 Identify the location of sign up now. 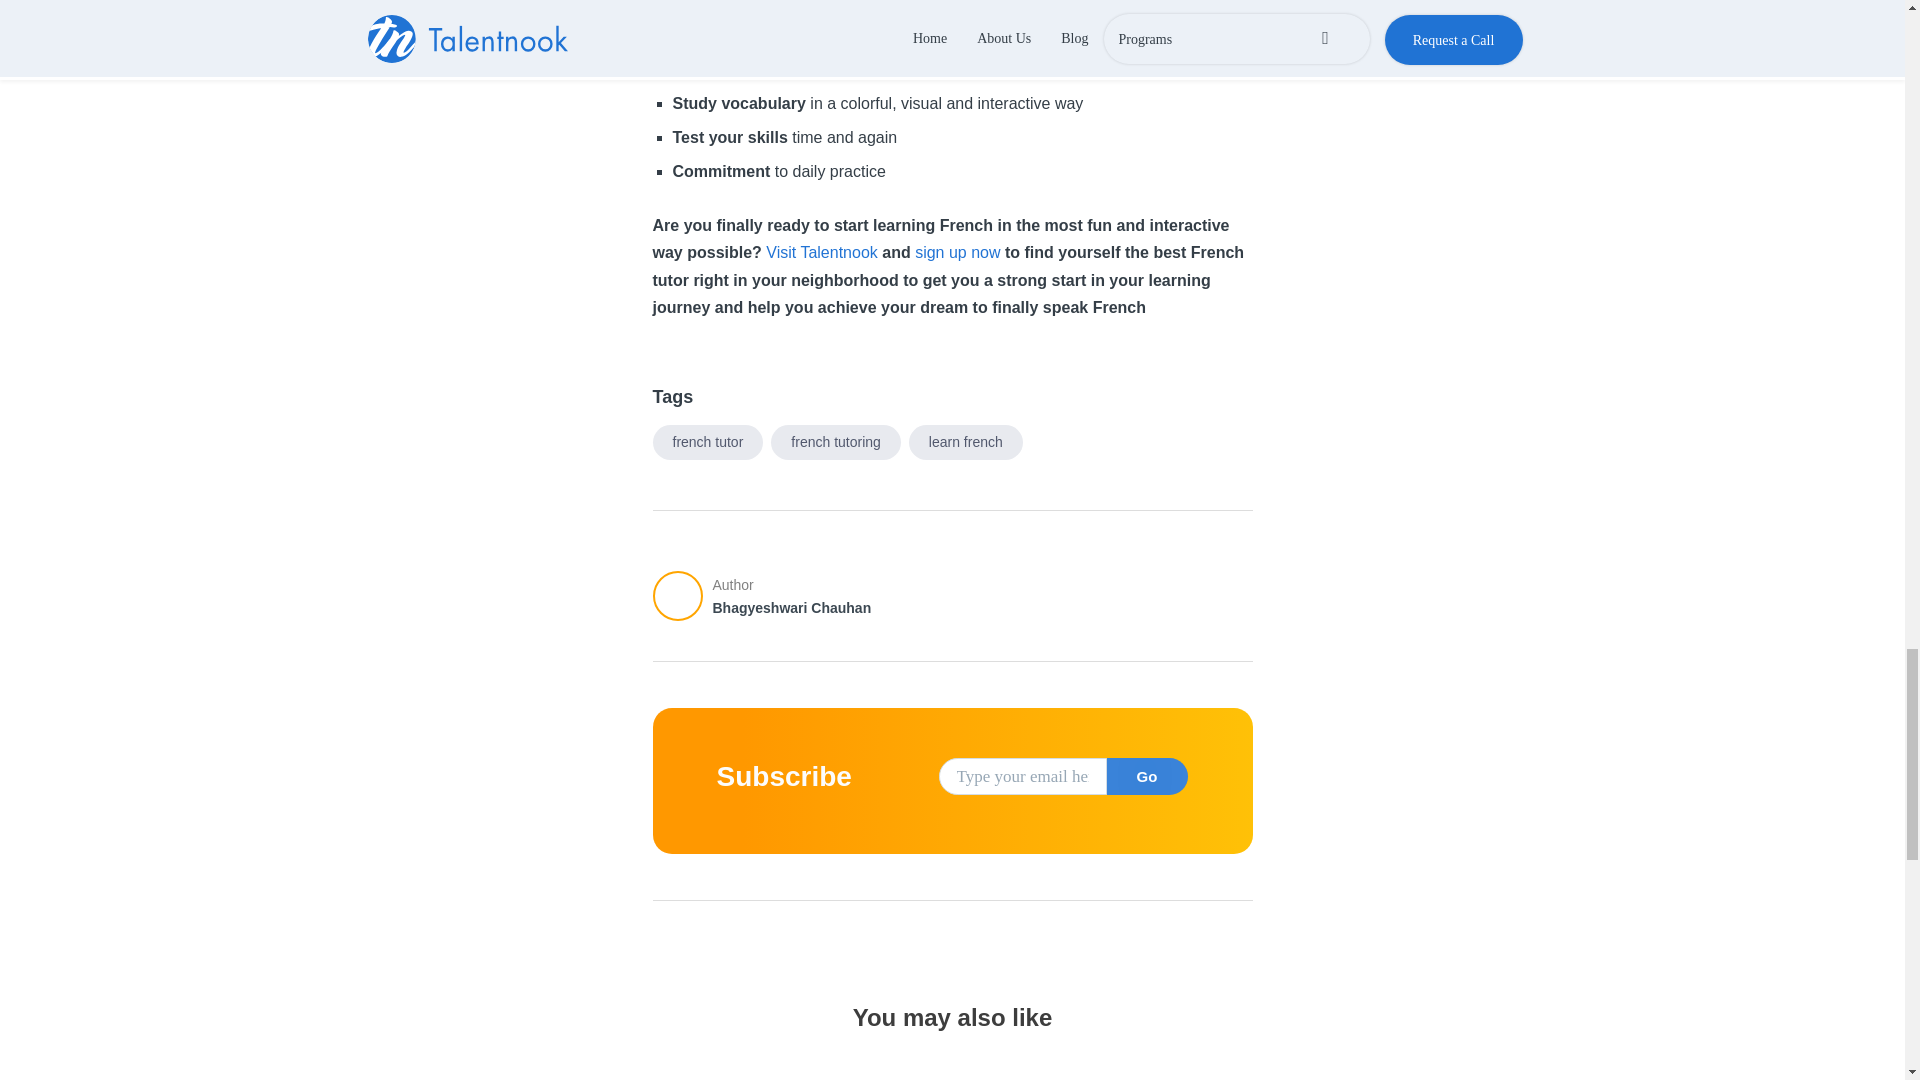
(958, 252).